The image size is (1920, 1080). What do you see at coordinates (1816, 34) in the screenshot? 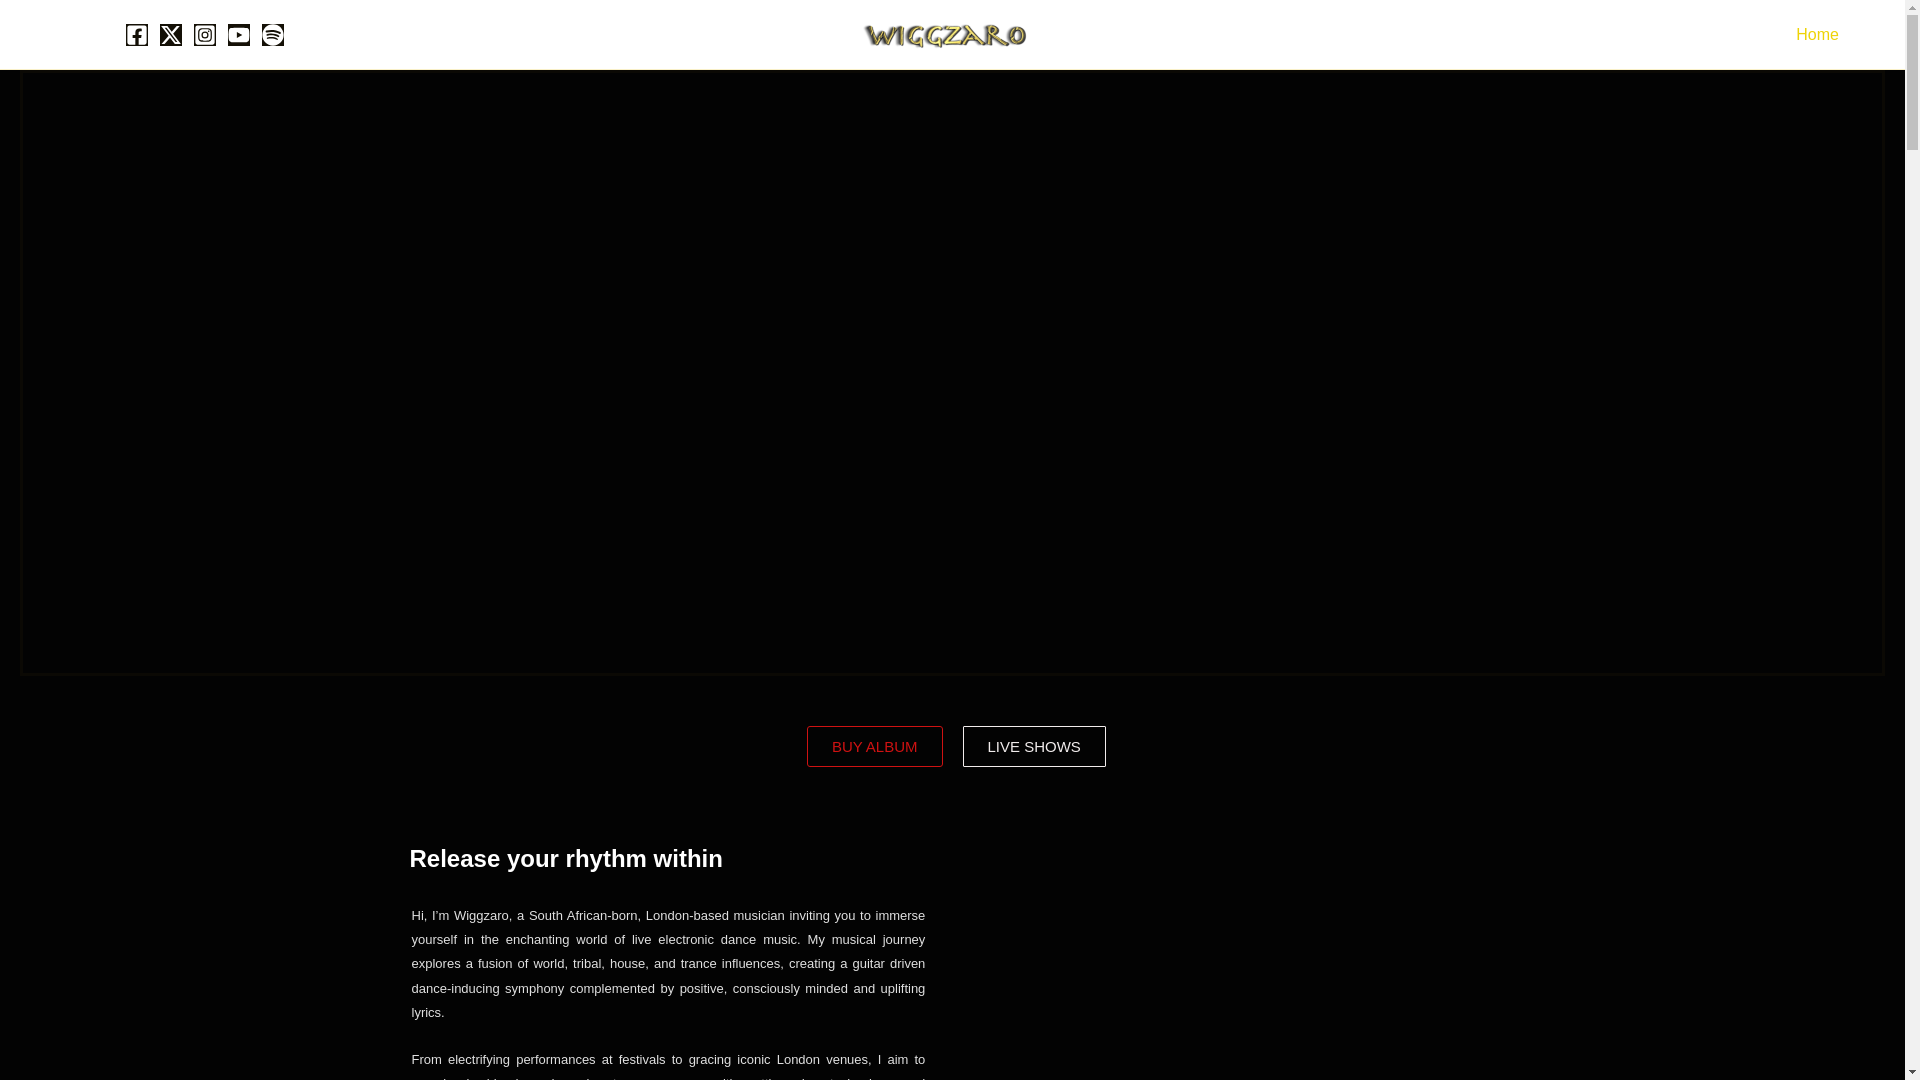
I see `Home` at bounding box center [1816, 34].